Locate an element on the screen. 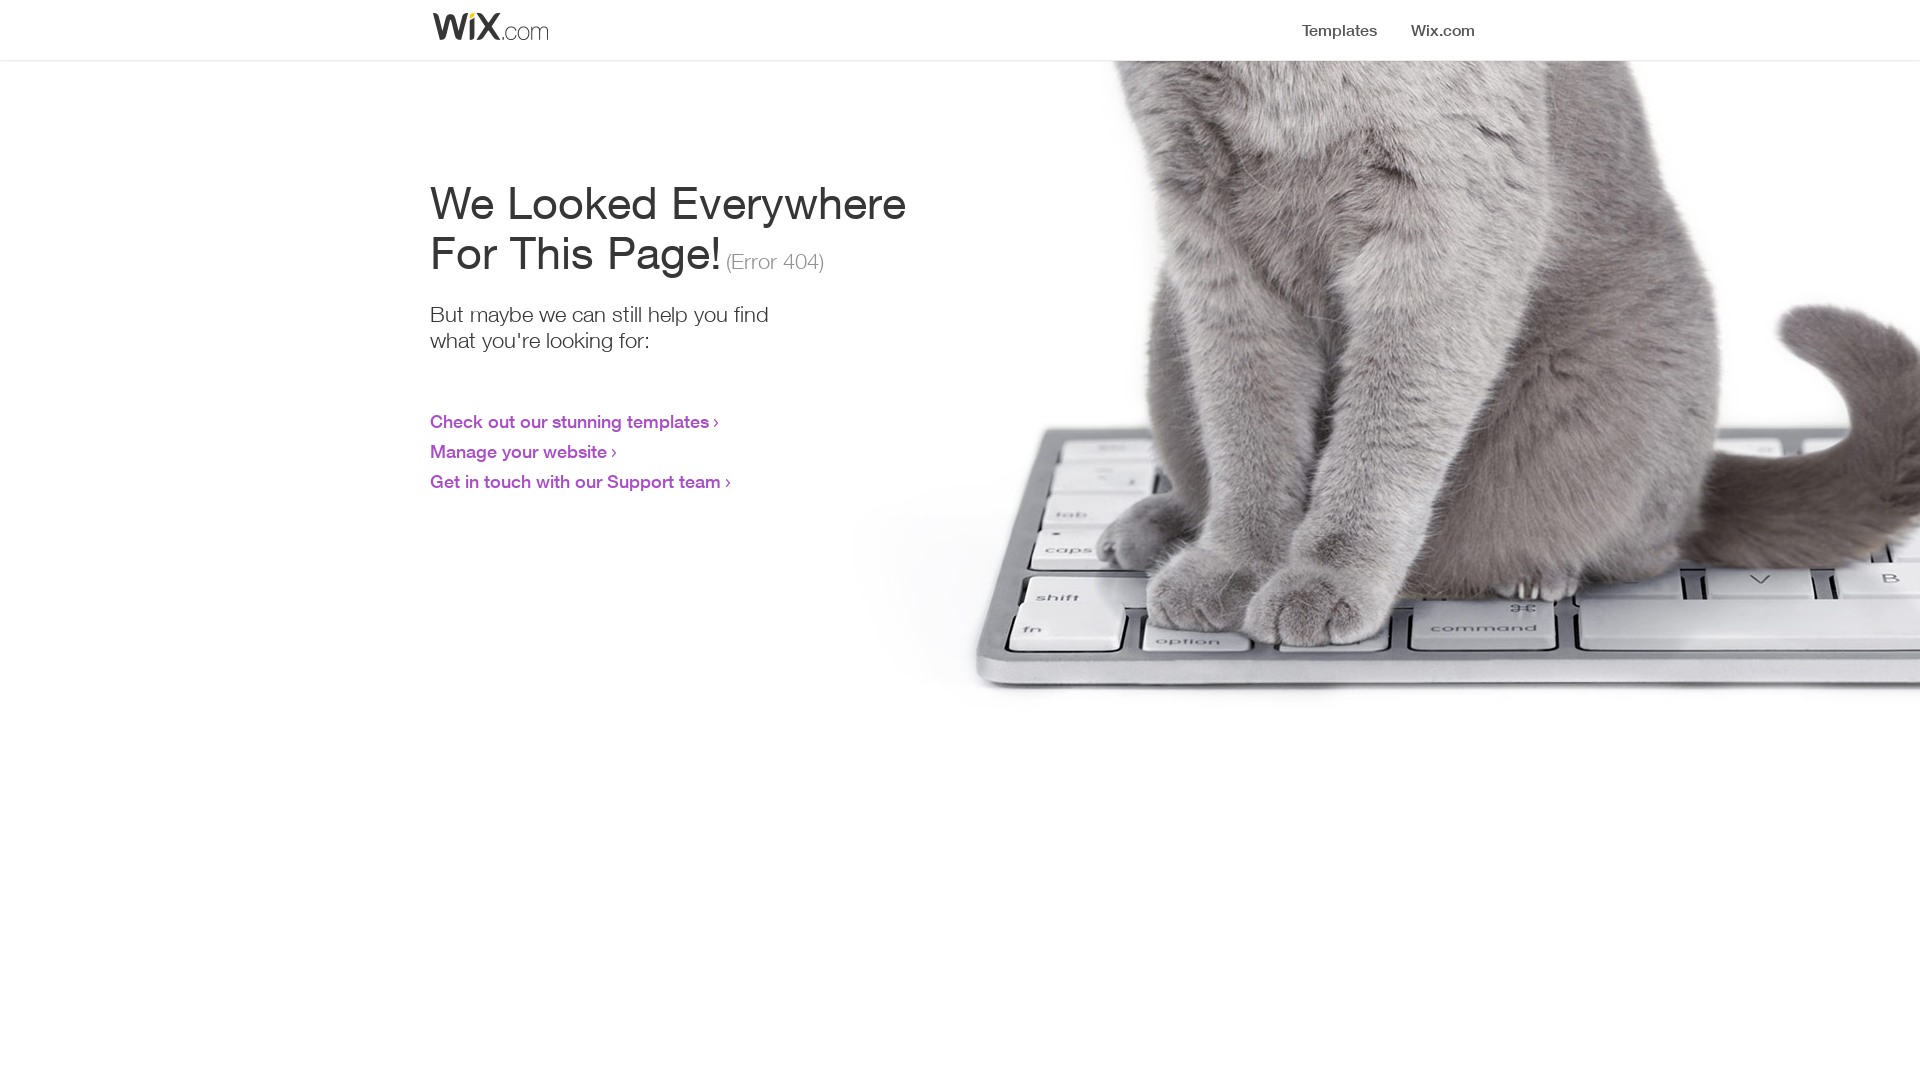 The height and width of the screenshot is (1080, 1920). Check out our stunning templates is located at coordinates (570, 421).